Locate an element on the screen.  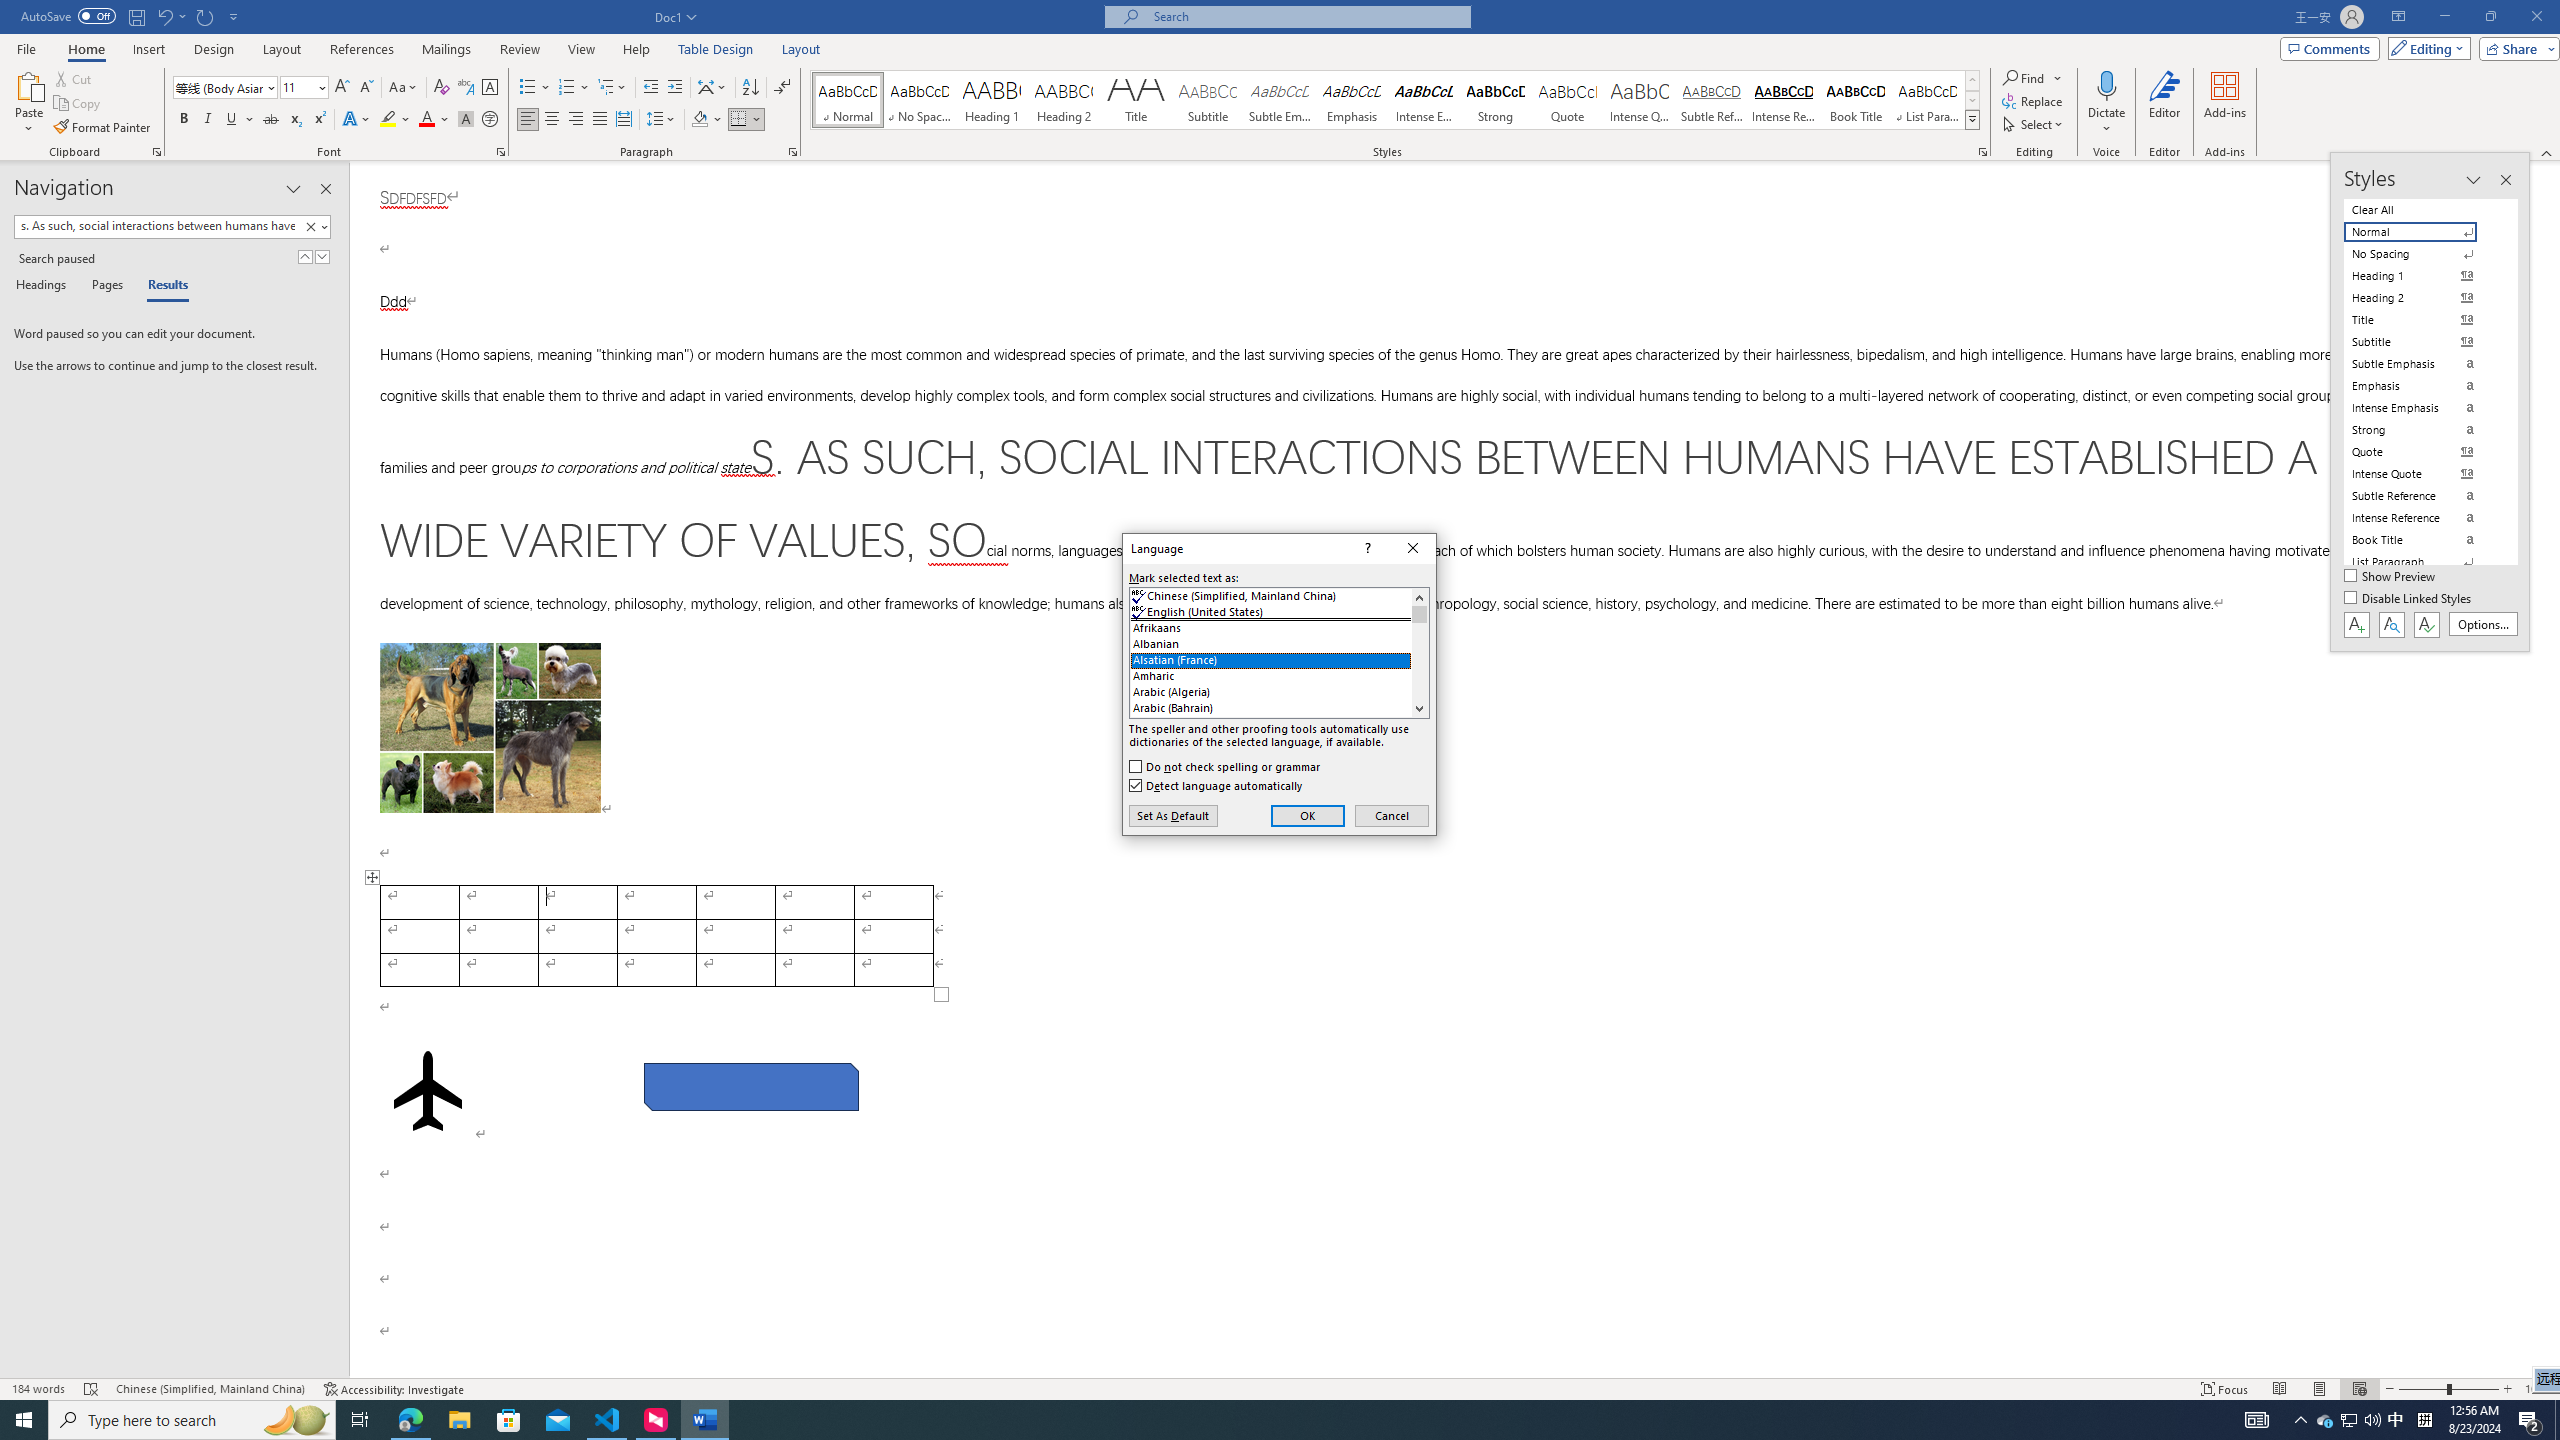
Clear is located at coordinates (314, 226).